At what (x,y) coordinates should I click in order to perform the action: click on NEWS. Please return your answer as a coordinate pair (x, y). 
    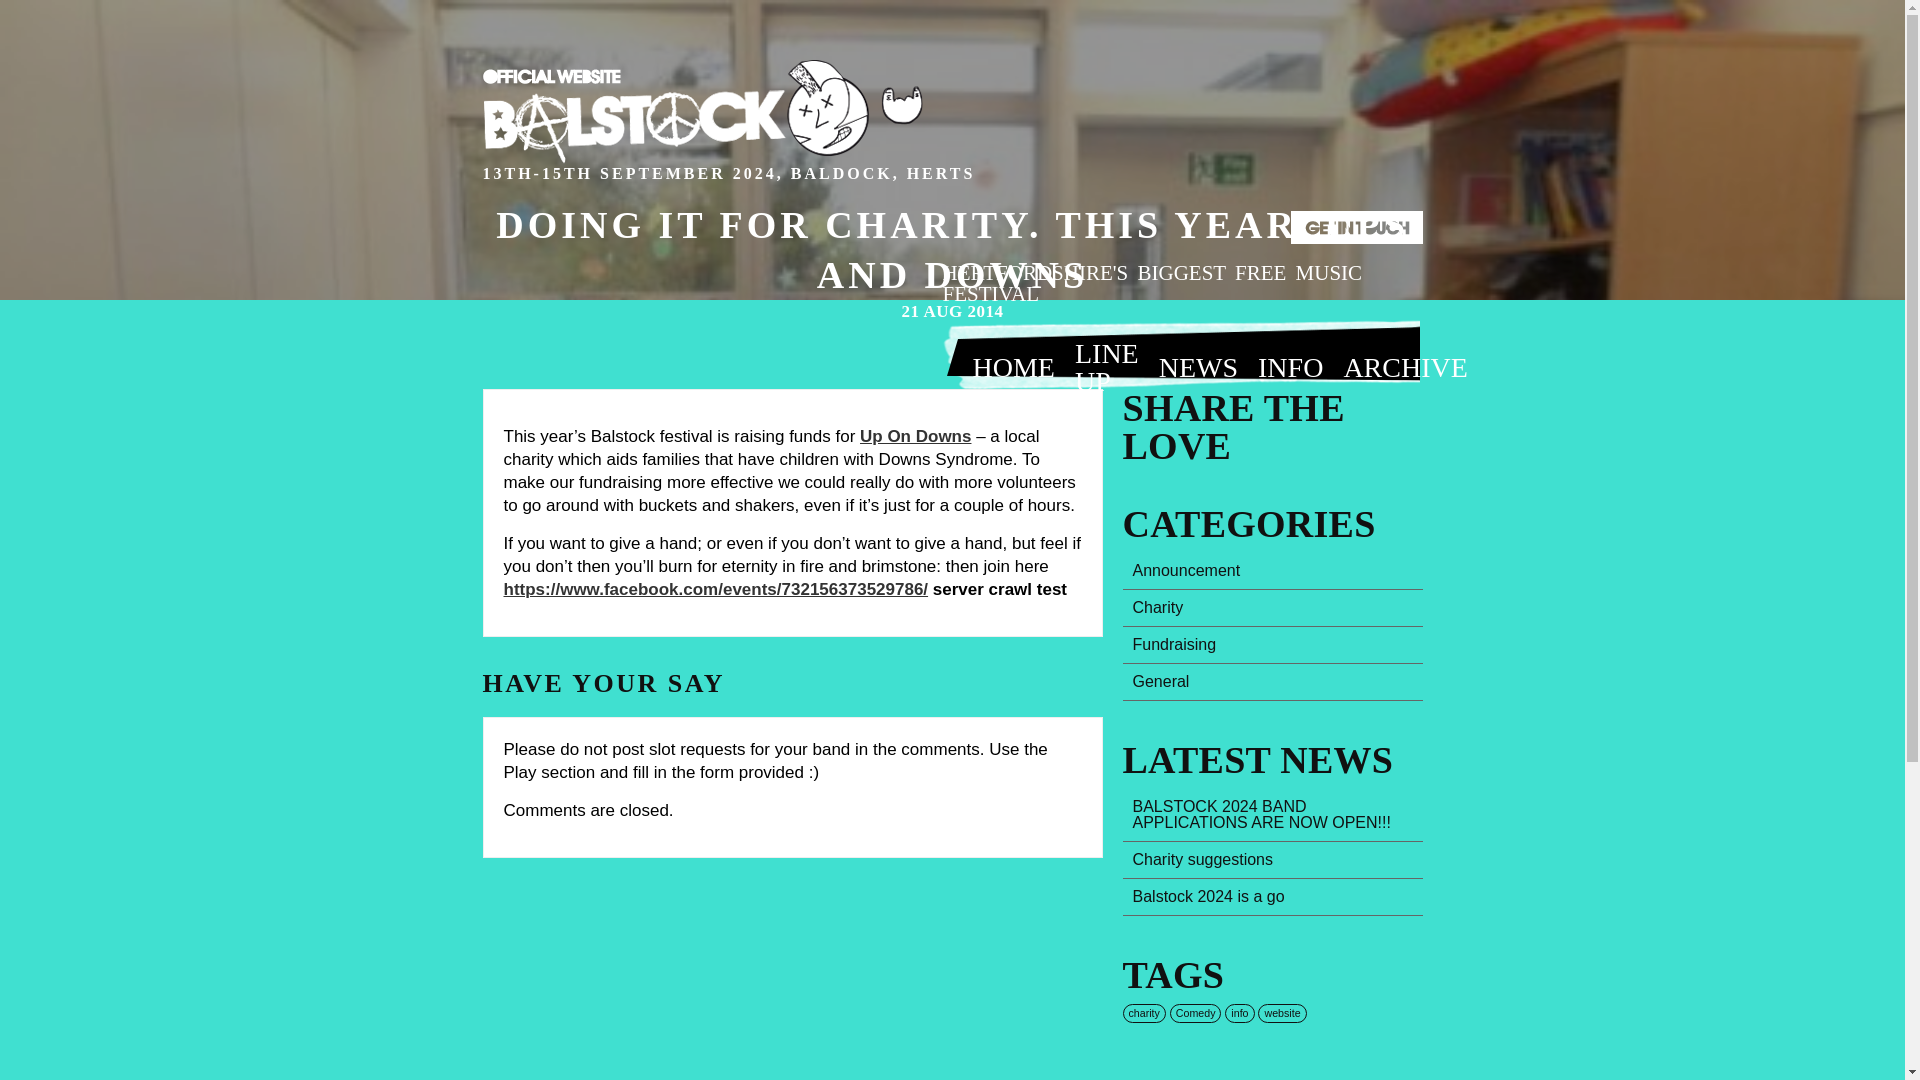
    Looking at the image, I should click on (1198, 365).